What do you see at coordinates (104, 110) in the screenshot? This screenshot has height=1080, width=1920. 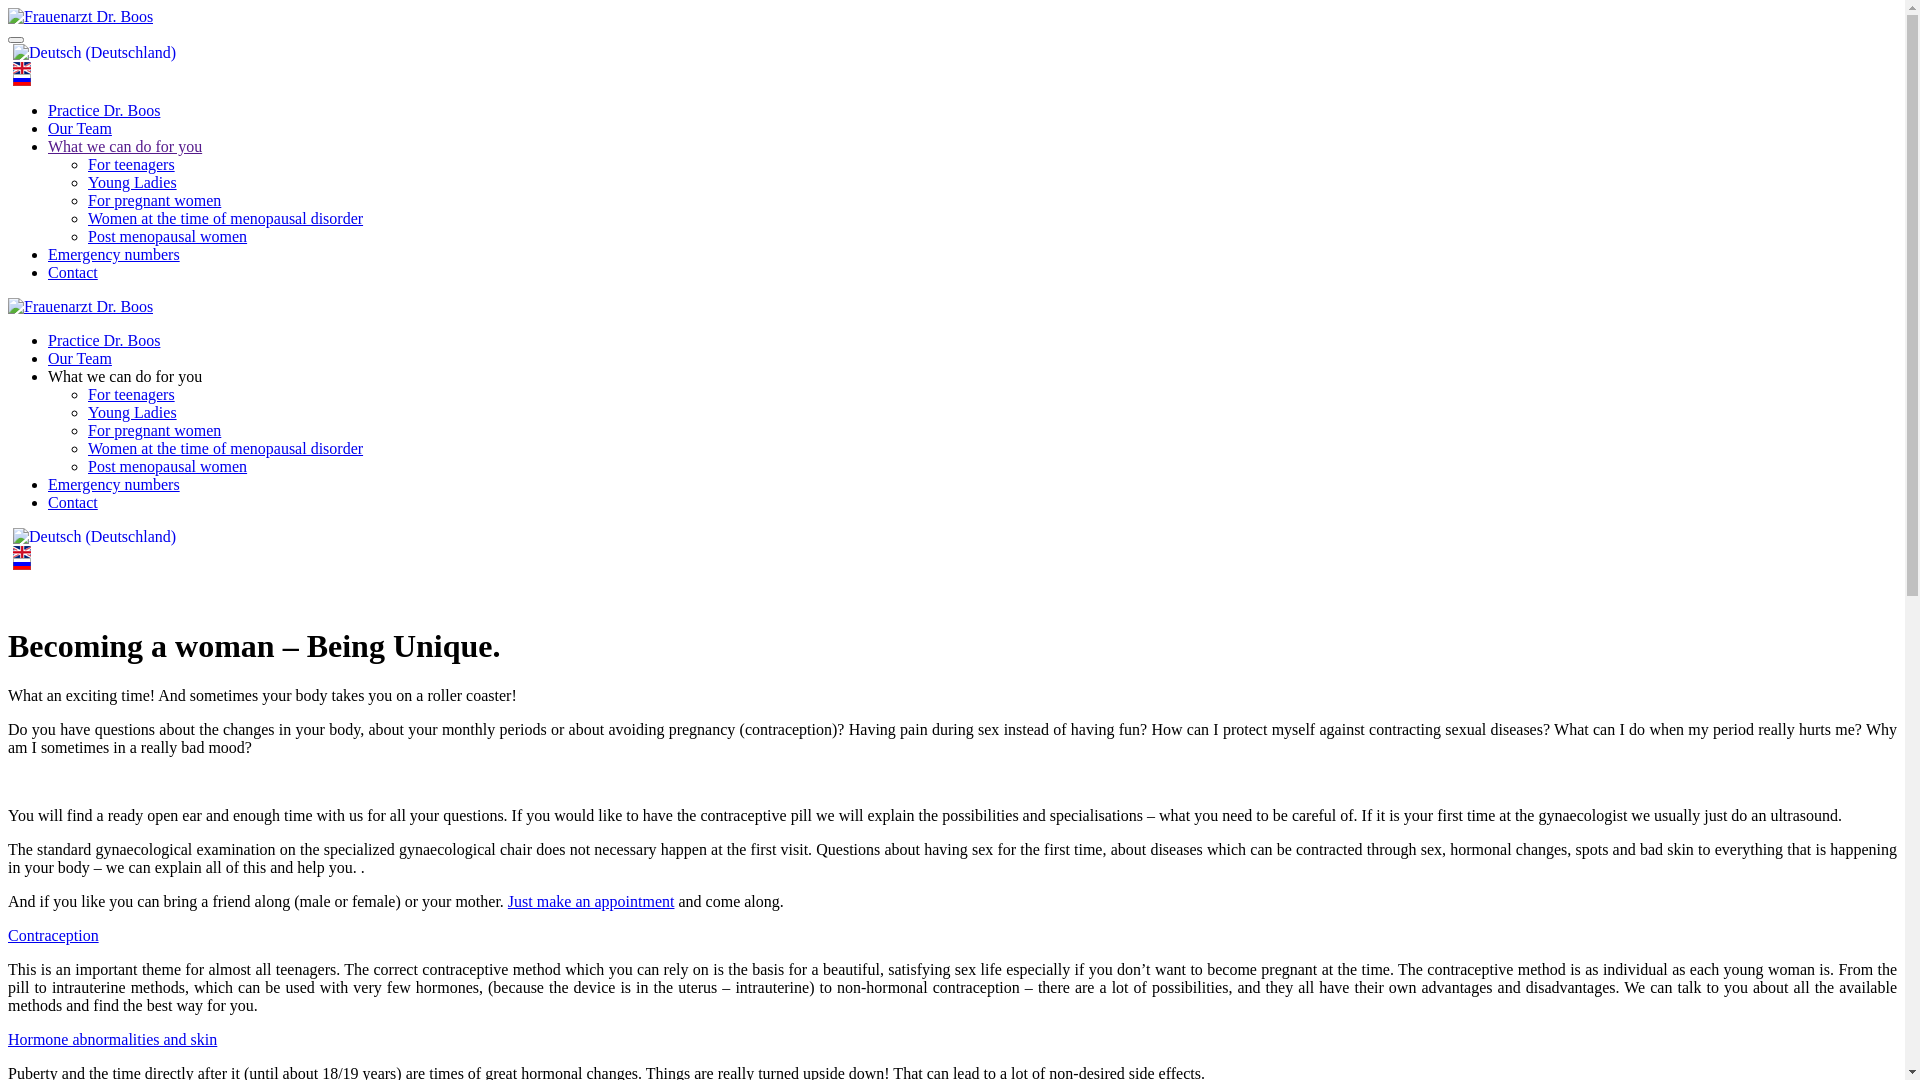 I see `Practice Dr. Boos` at bounding box center [104, 110].